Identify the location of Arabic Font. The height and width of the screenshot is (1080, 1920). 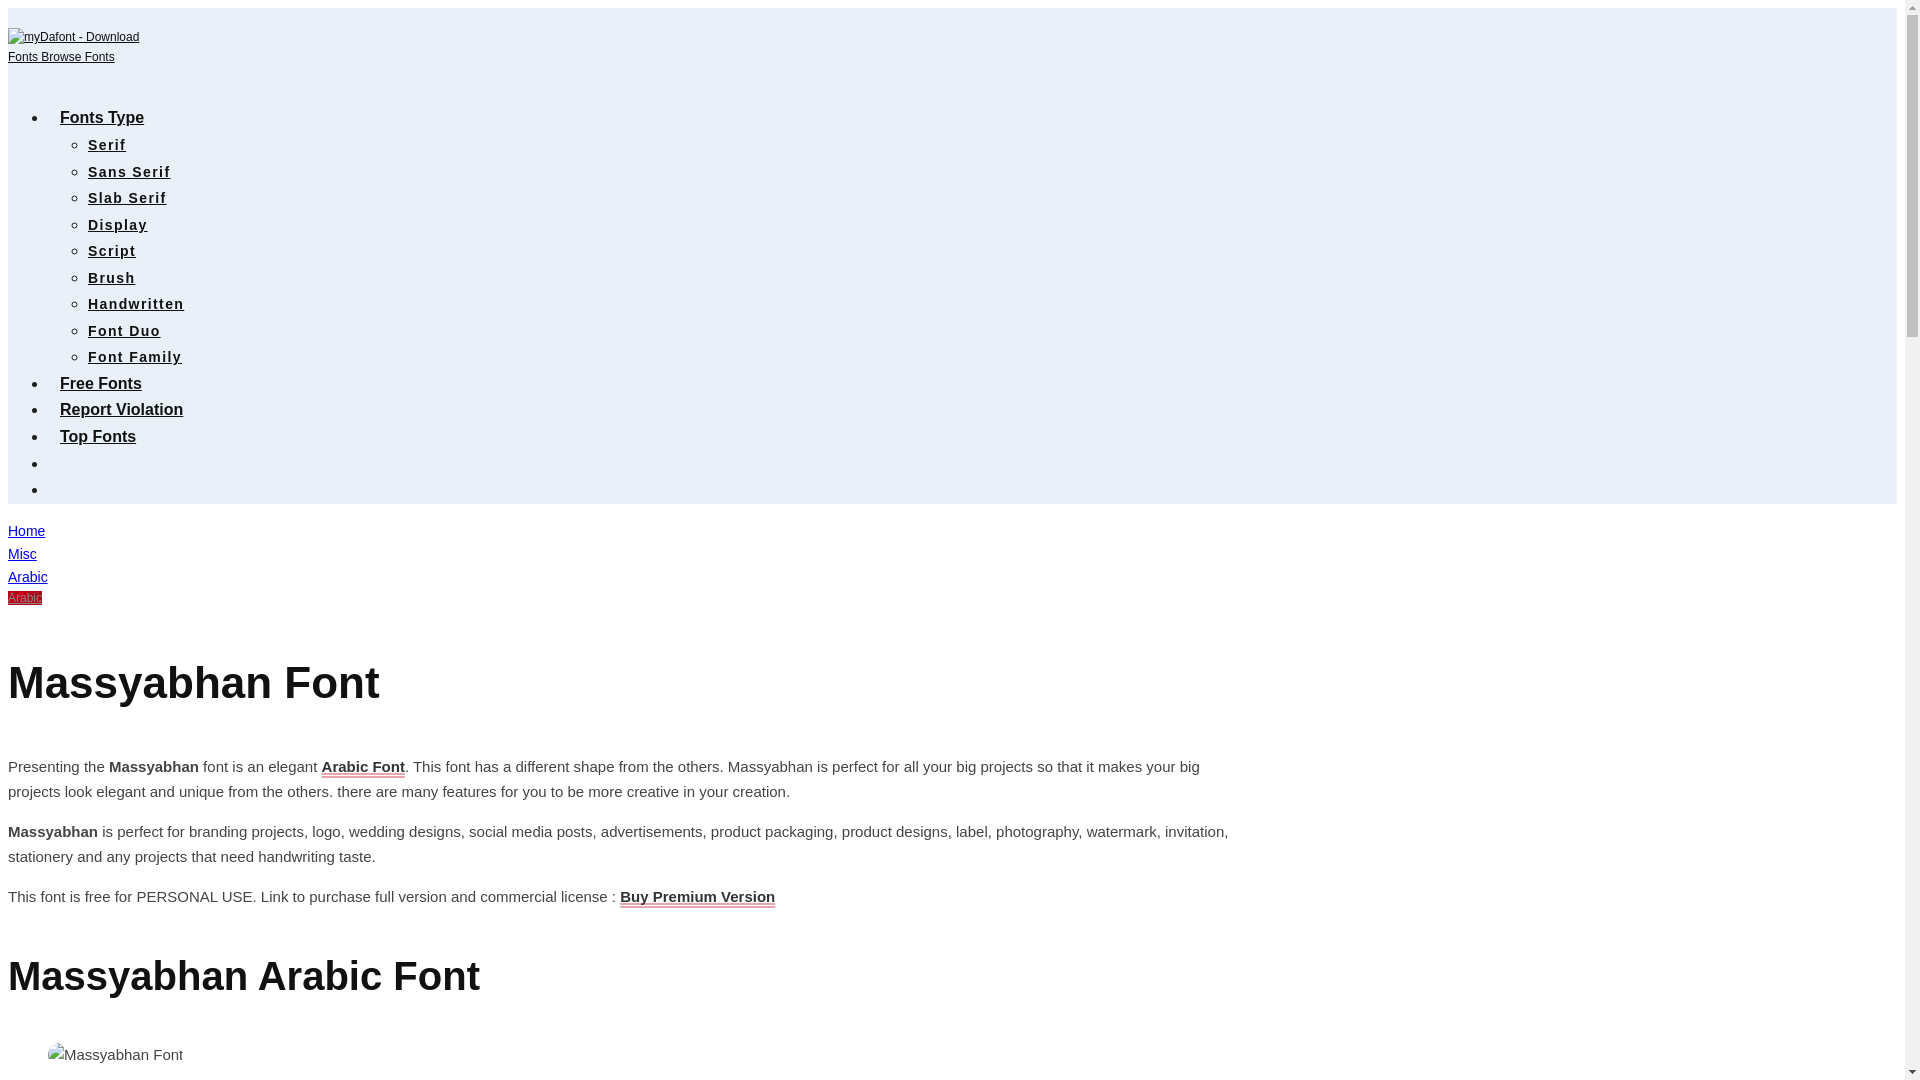
(364, 766).